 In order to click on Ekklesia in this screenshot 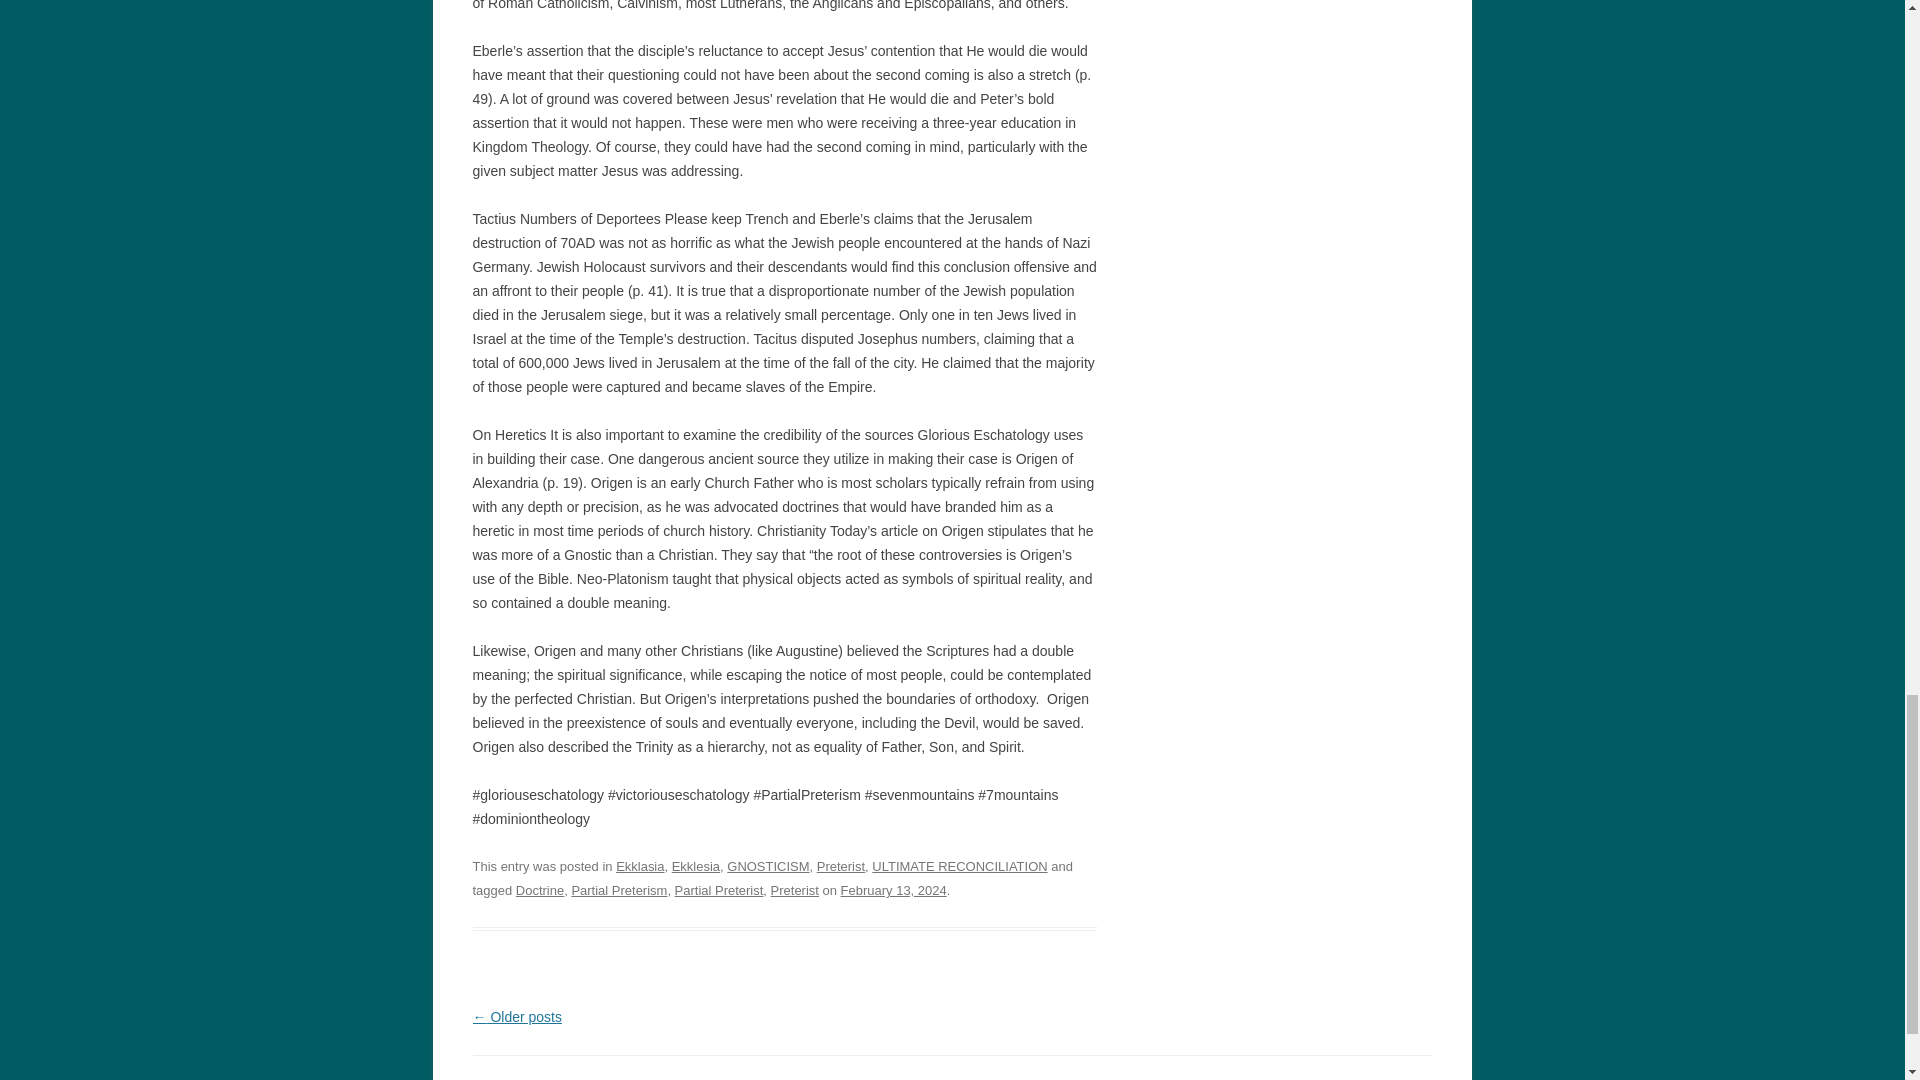, I will do `click(696, 866)`.